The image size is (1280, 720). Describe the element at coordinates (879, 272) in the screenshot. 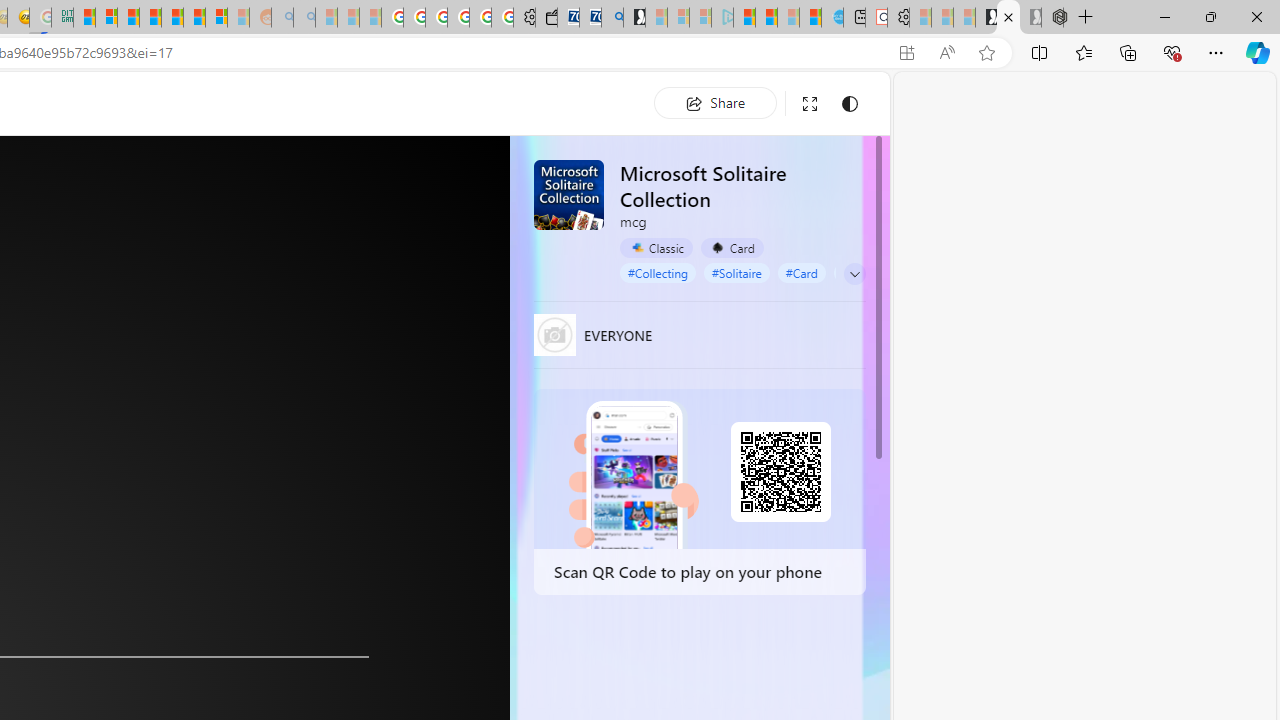

I see `#Single Player` at that location.